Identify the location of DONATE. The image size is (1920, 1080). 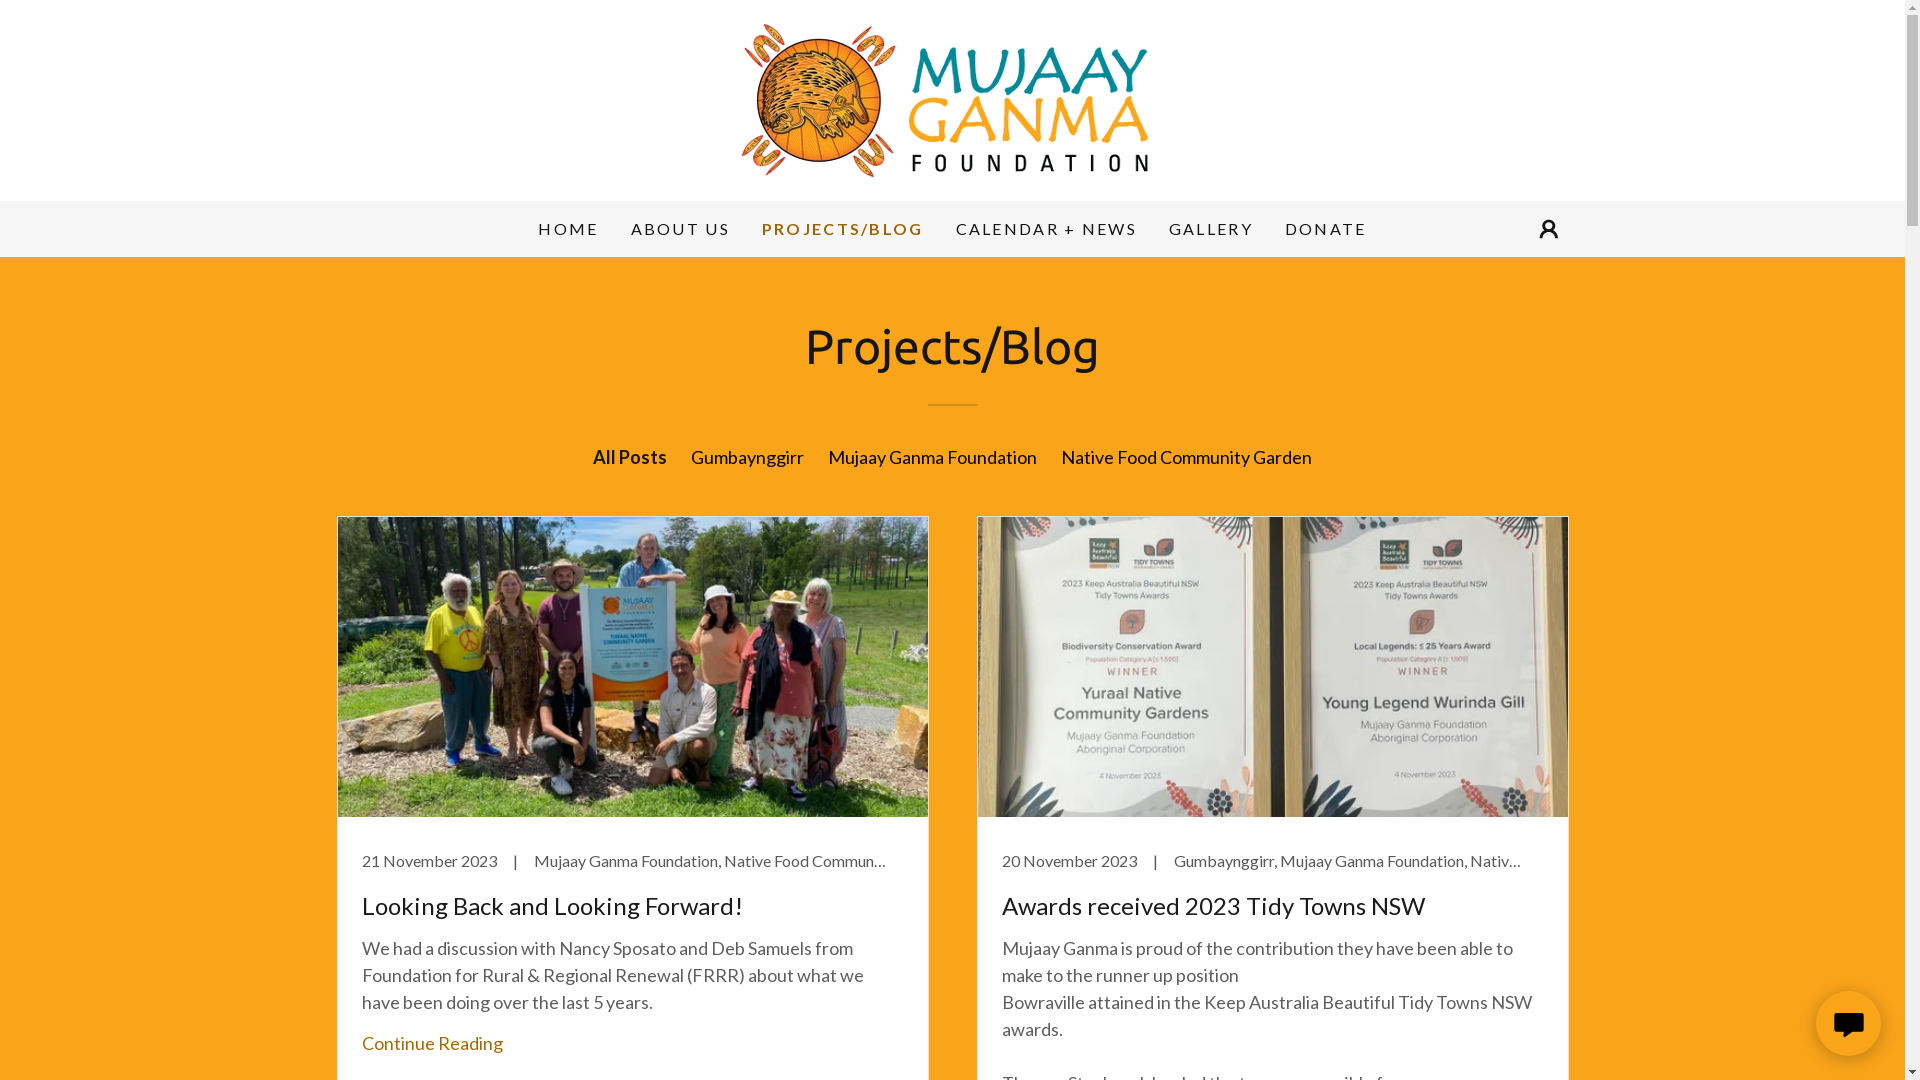
(1326, 229).